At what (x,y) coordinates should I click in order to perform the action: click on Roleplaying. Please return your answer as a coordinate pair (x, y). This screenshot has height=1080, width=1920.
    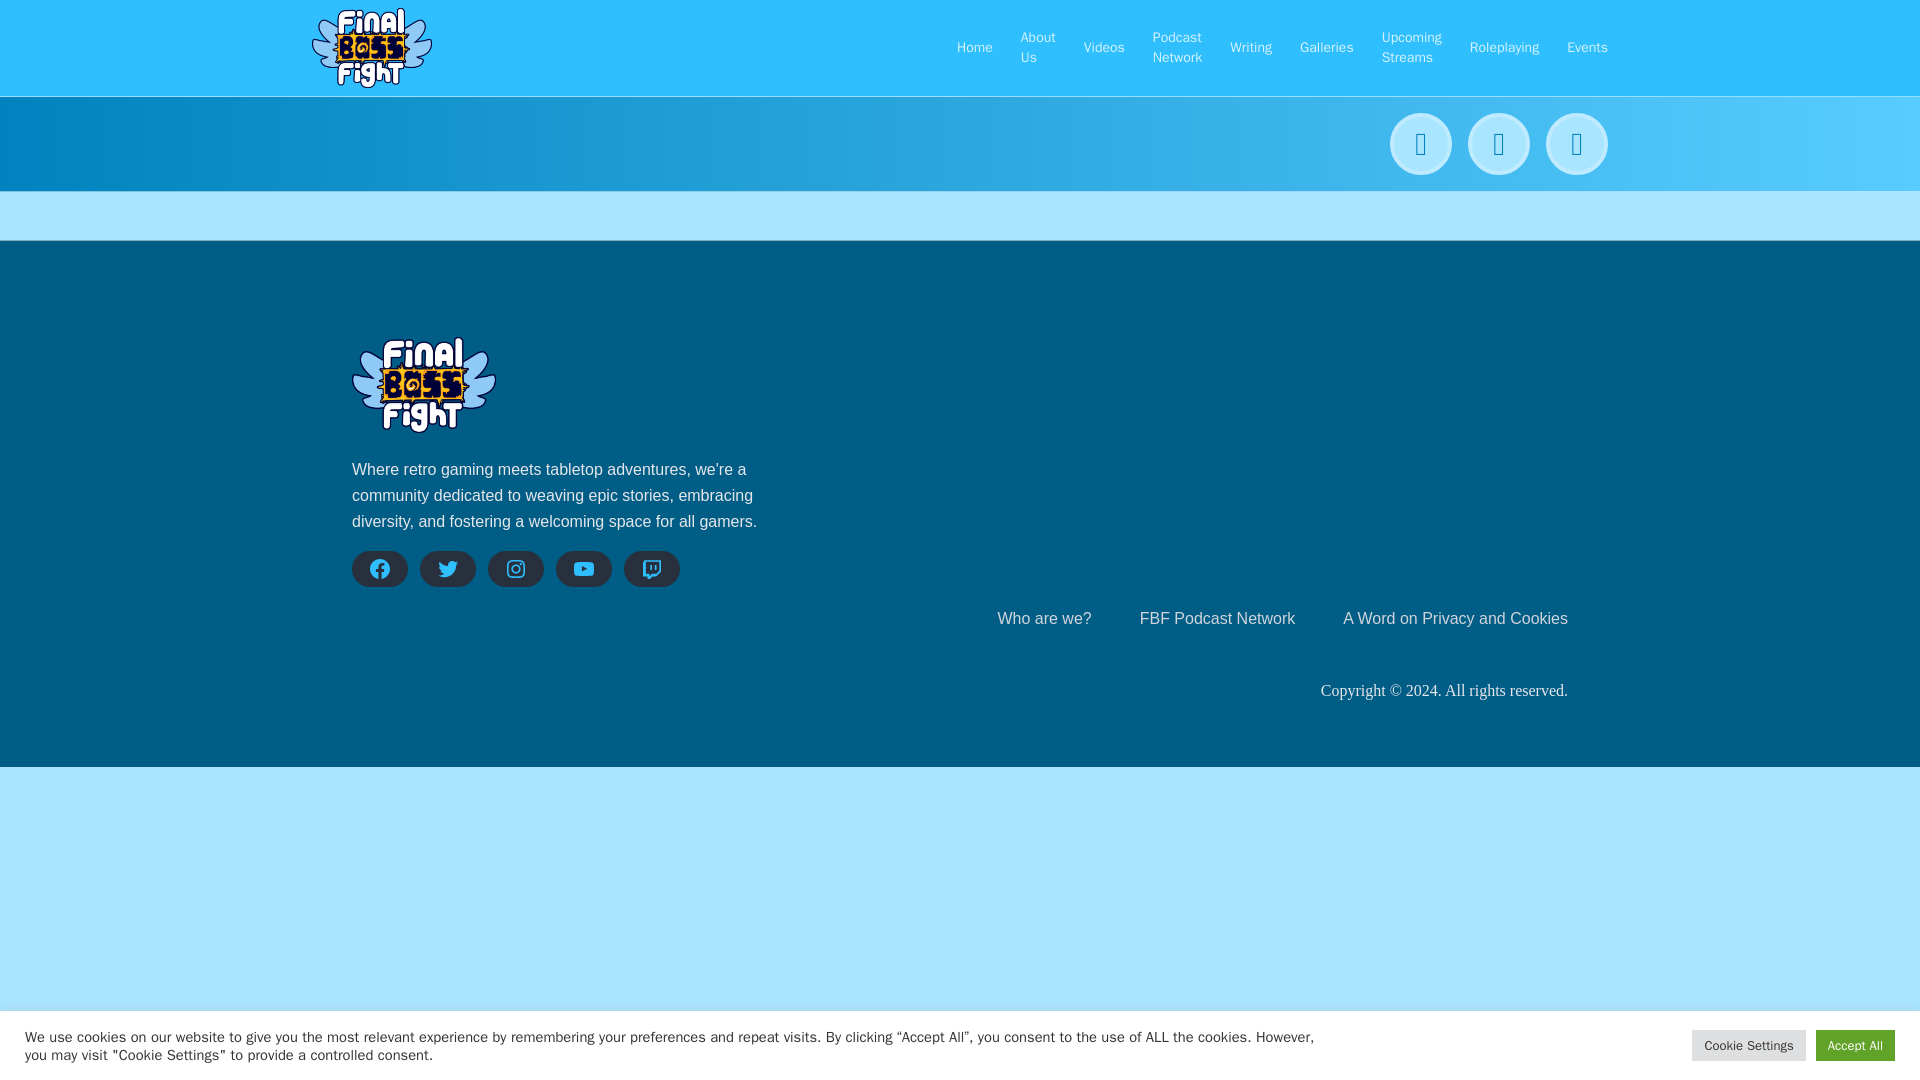
    Looking at the image, I should click on (1504, 47).